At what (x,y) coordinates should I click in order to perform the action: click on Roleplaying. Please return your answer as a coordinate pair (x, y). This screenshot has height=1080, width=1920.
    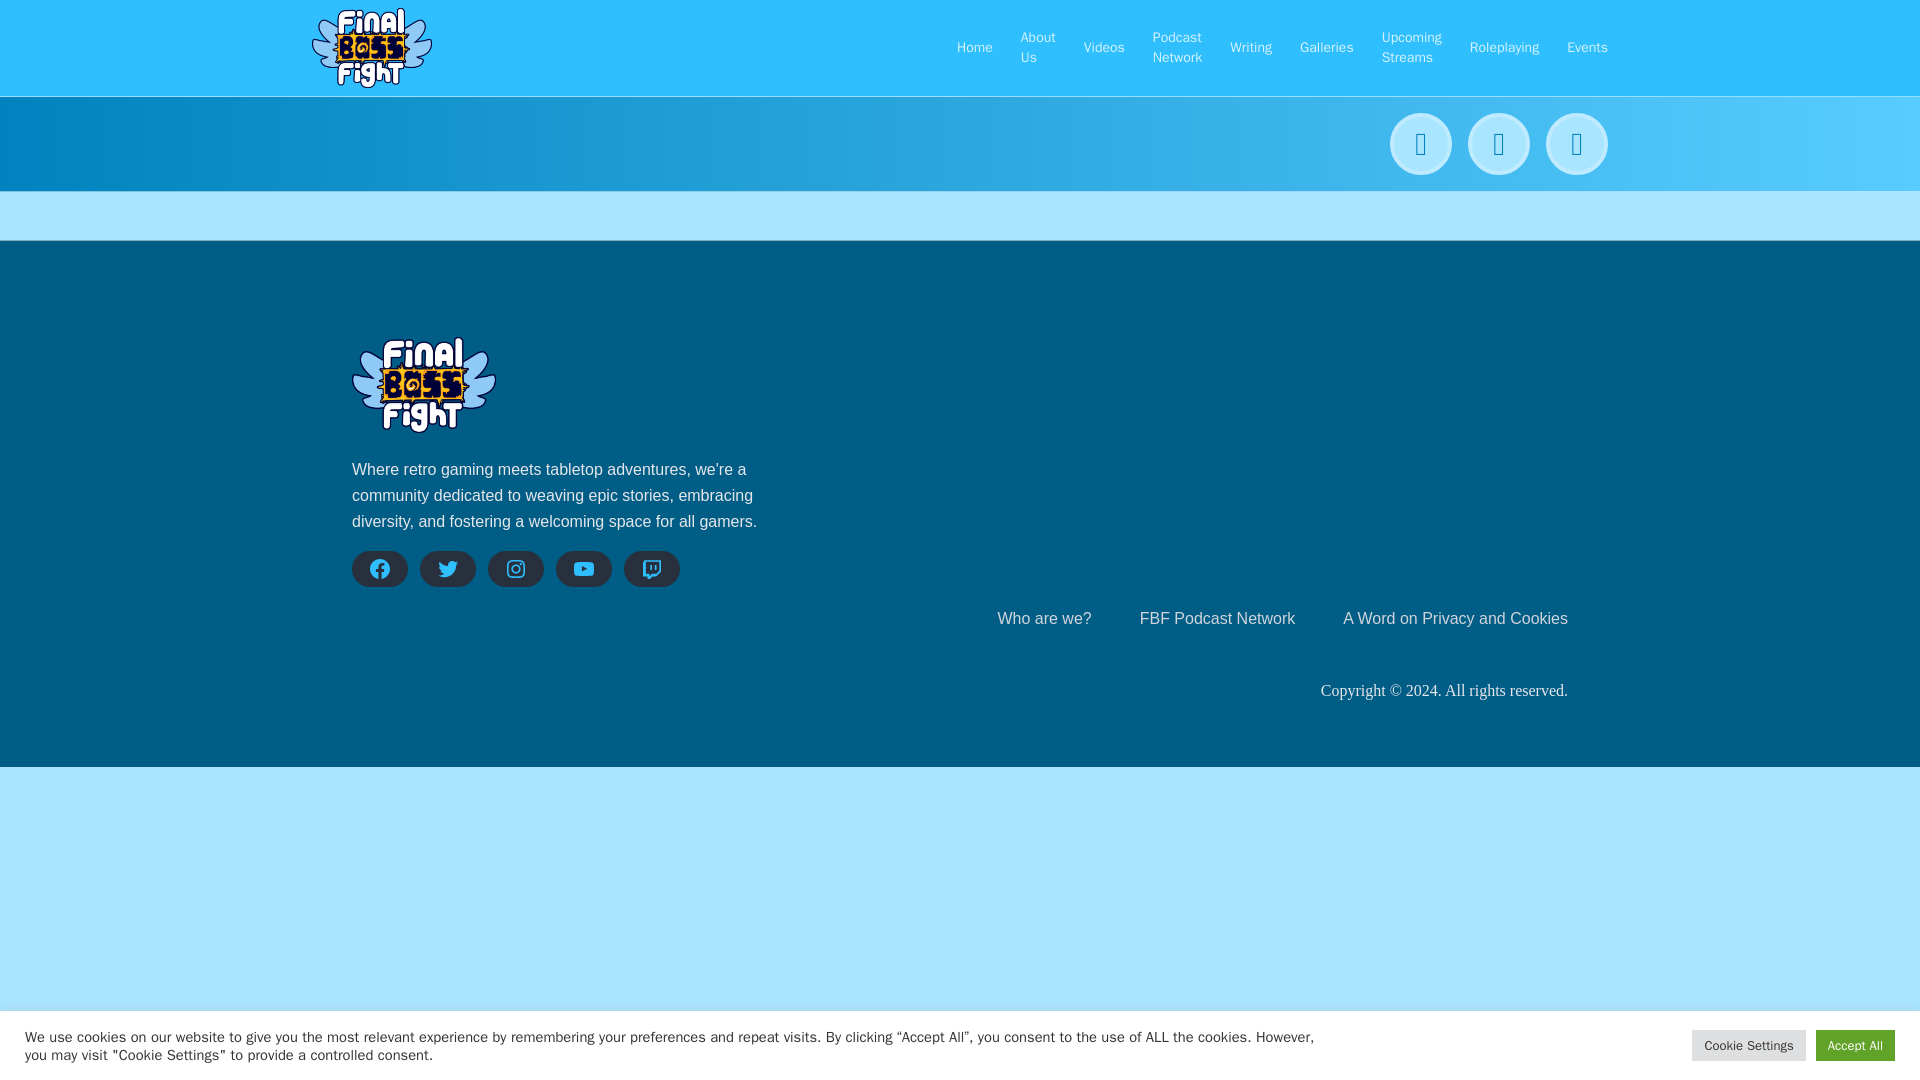
    Looking at the image, I should click on (1504, 47).